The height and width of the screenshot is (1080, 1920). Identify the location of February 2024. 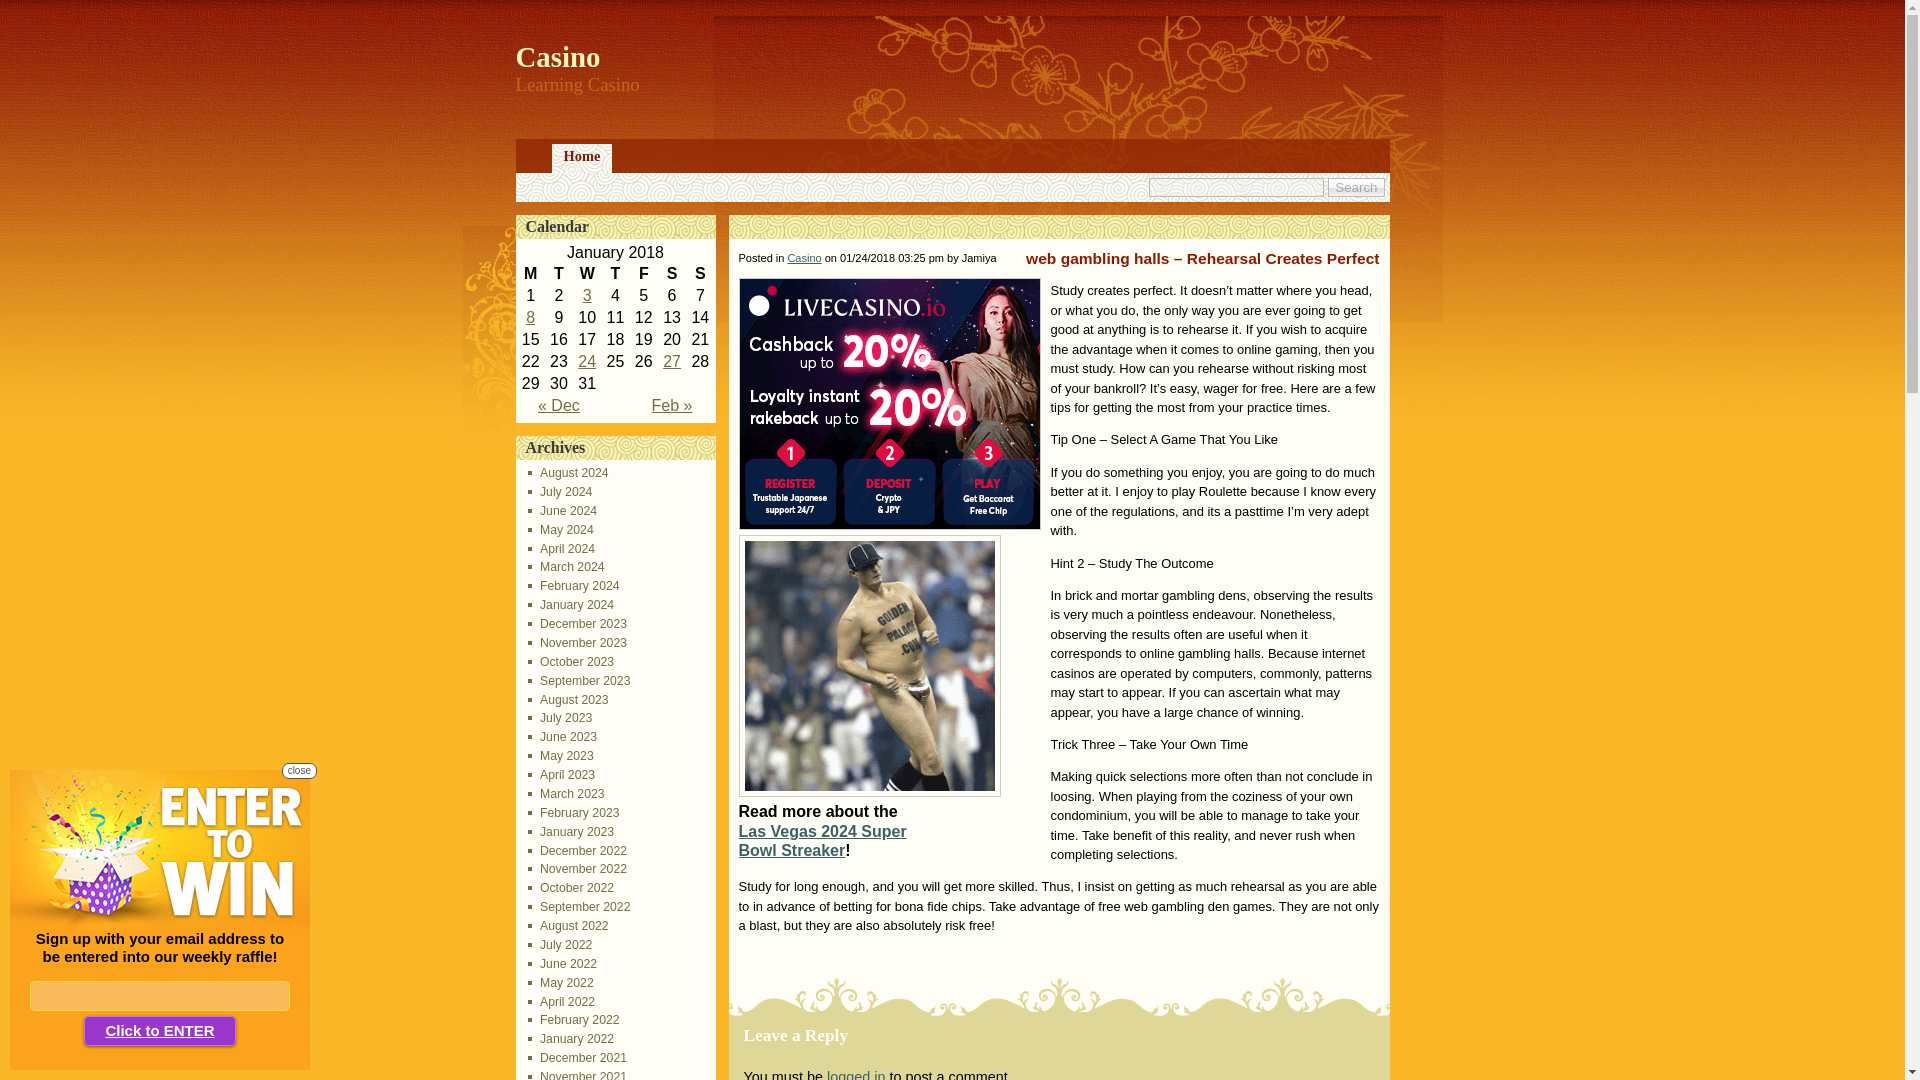
(574, 585).